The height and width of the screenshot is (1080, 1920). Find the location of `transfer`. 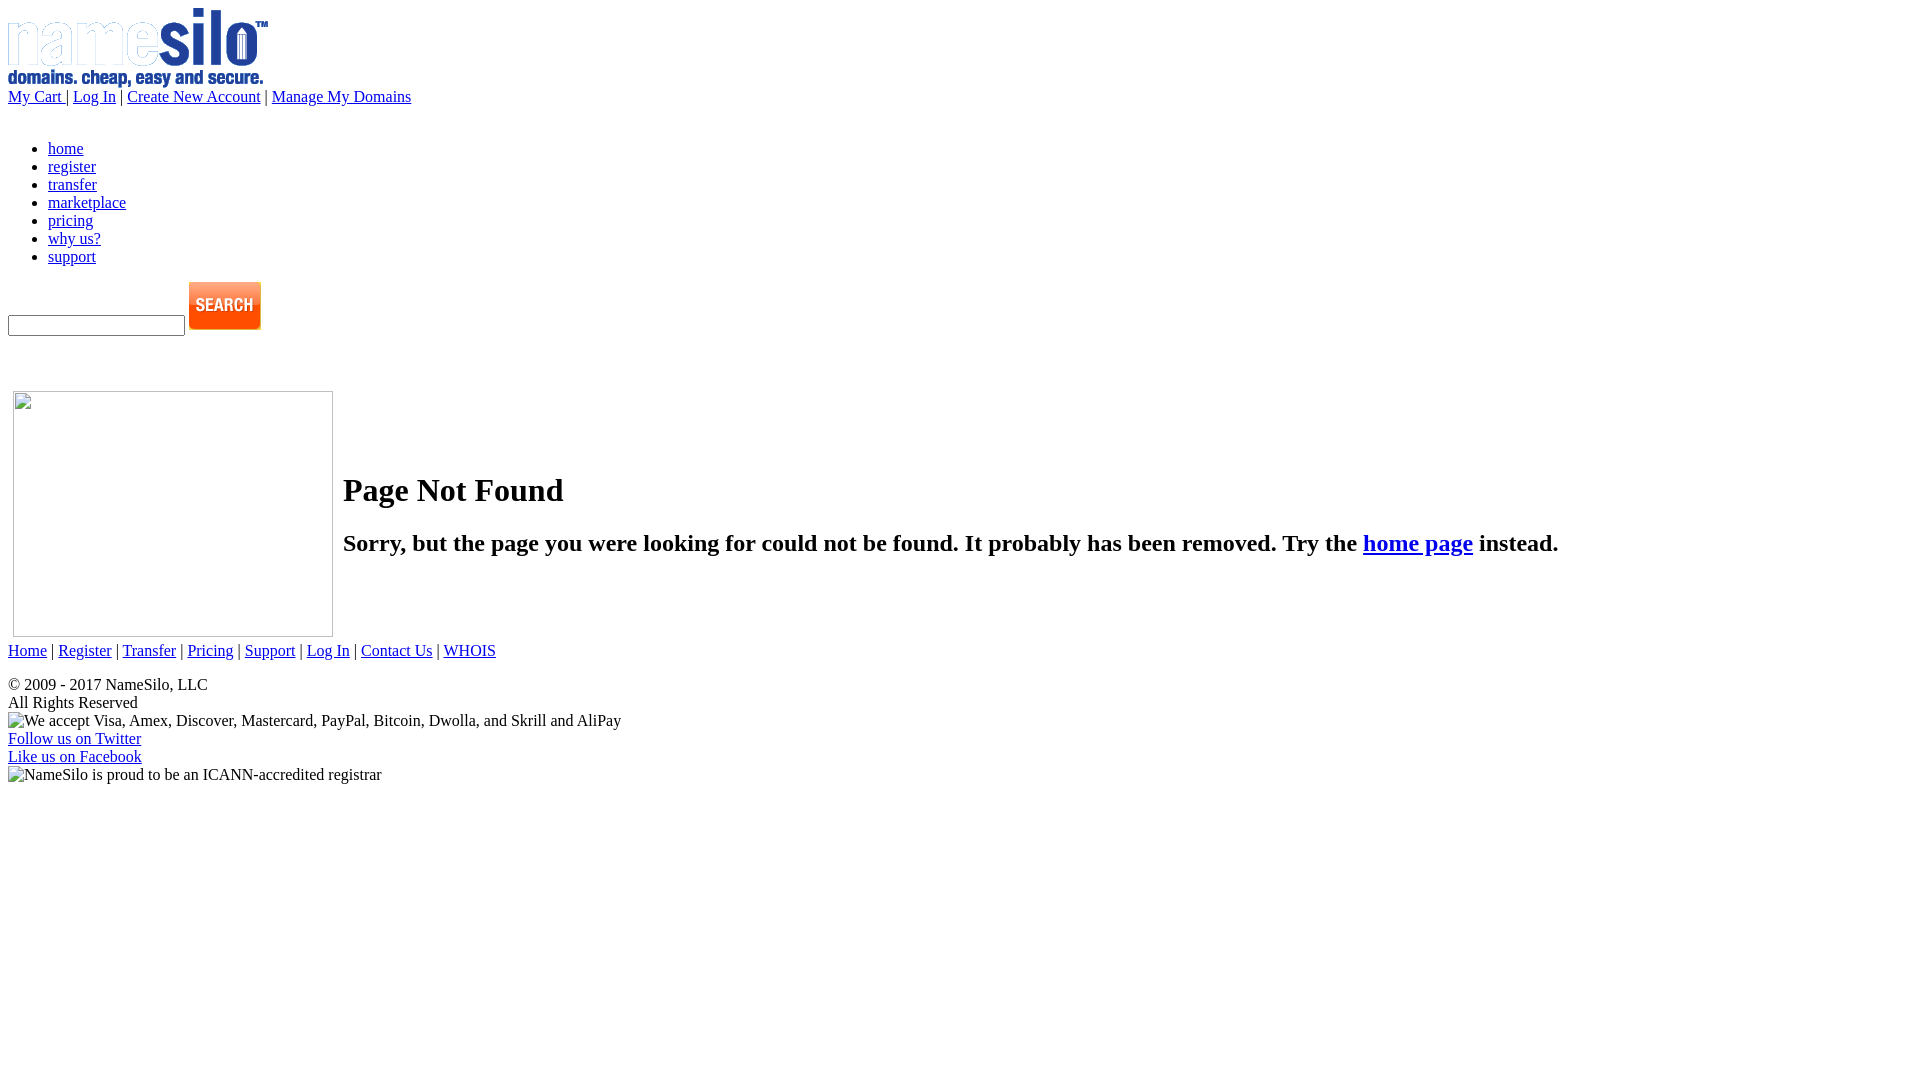

transfer is located at coordinates (72, 184).